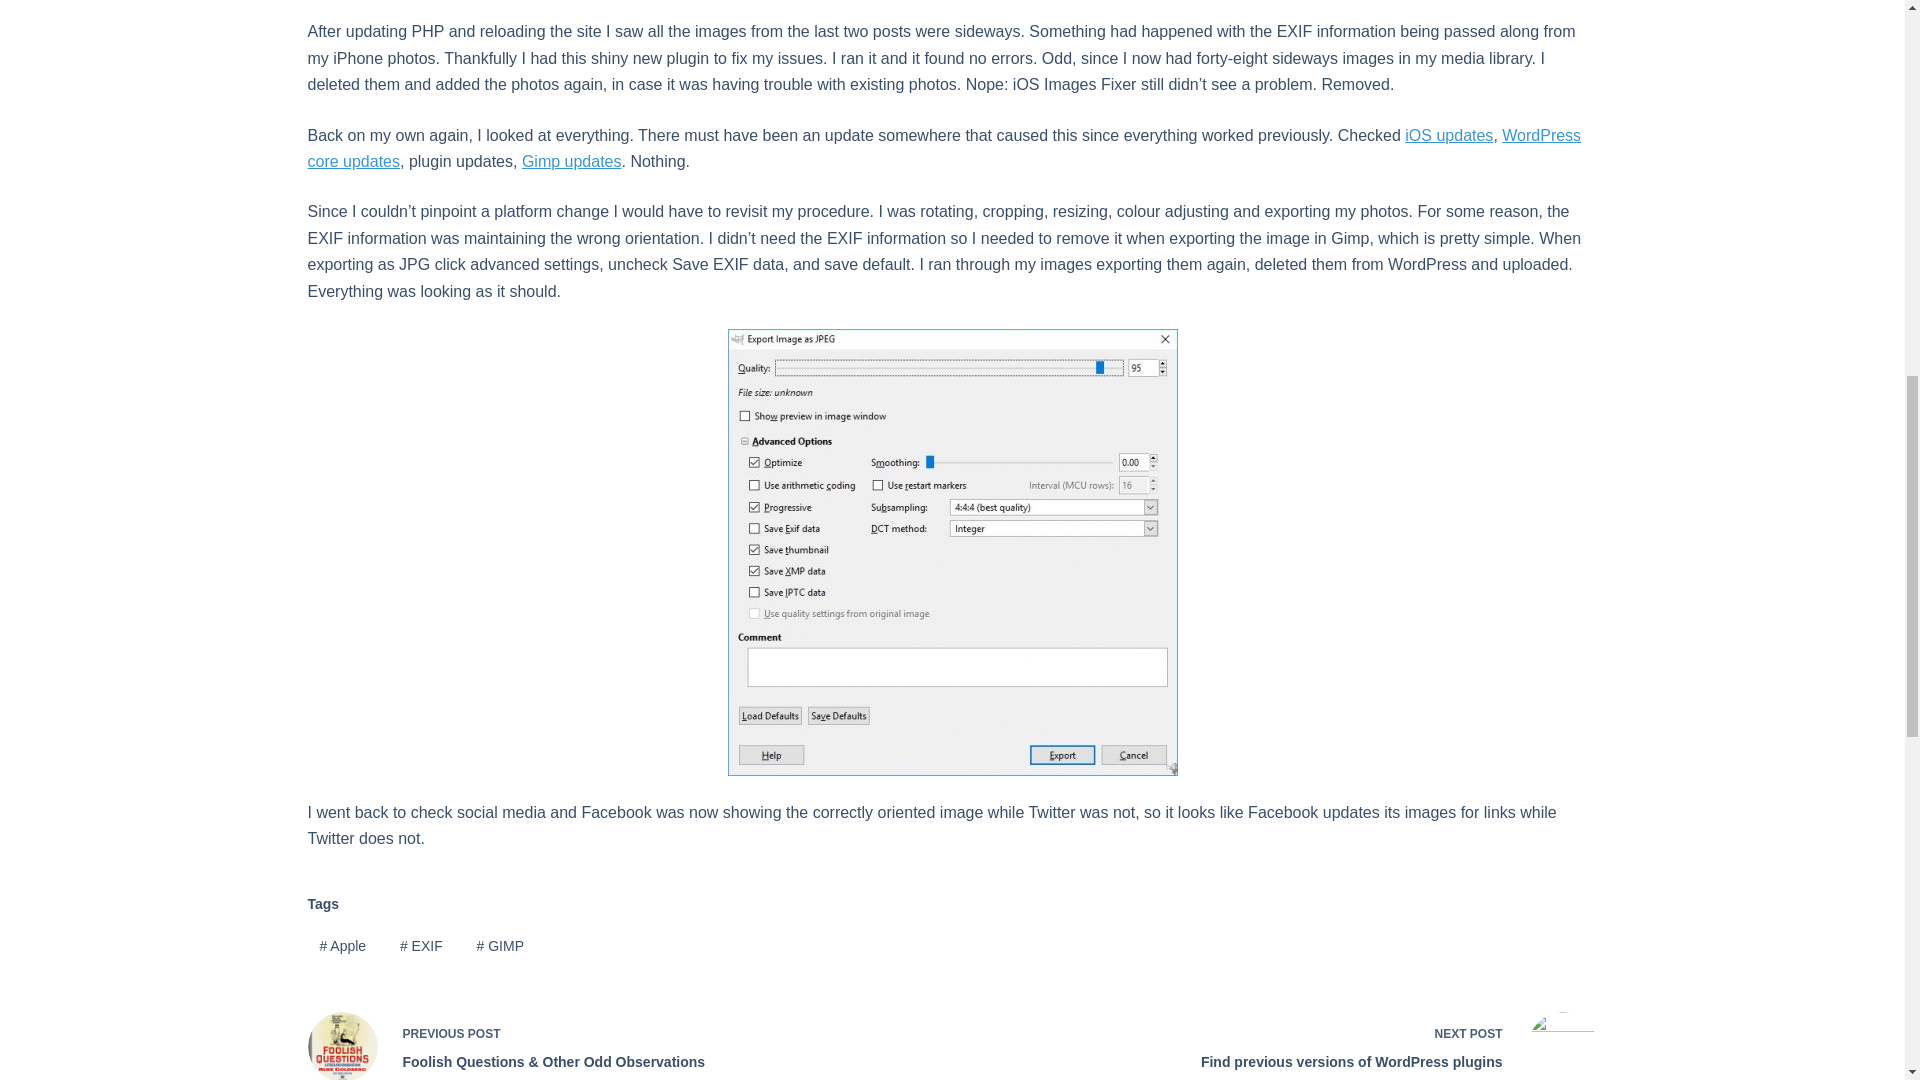 Image resolution: width=1920 pixels, height=1080 pixels. What do you see at coordinates (1449, 135) in the screenshot?
I see `iOS updates` at bounding box center [1449, 135].